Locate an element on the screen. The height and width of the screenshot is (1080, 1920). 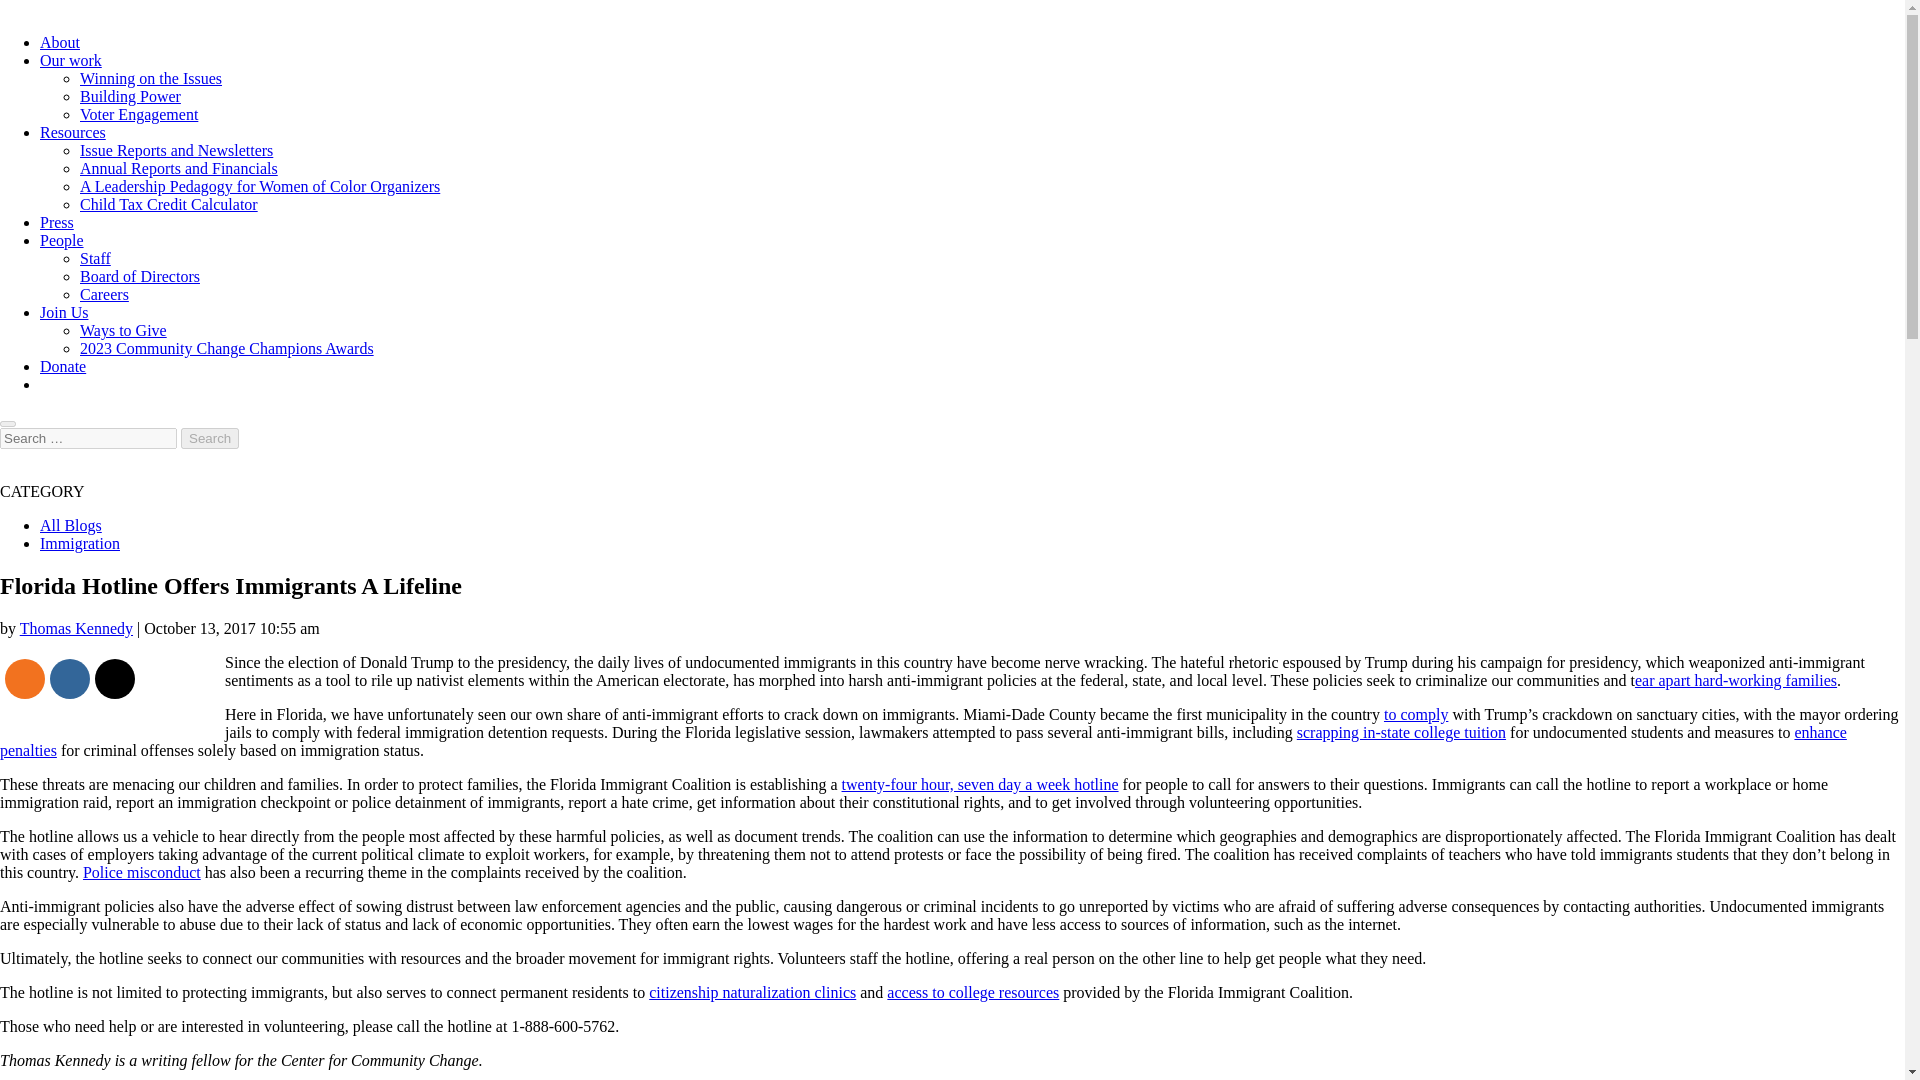
Board of Directors is located at coordinates (140, 276).